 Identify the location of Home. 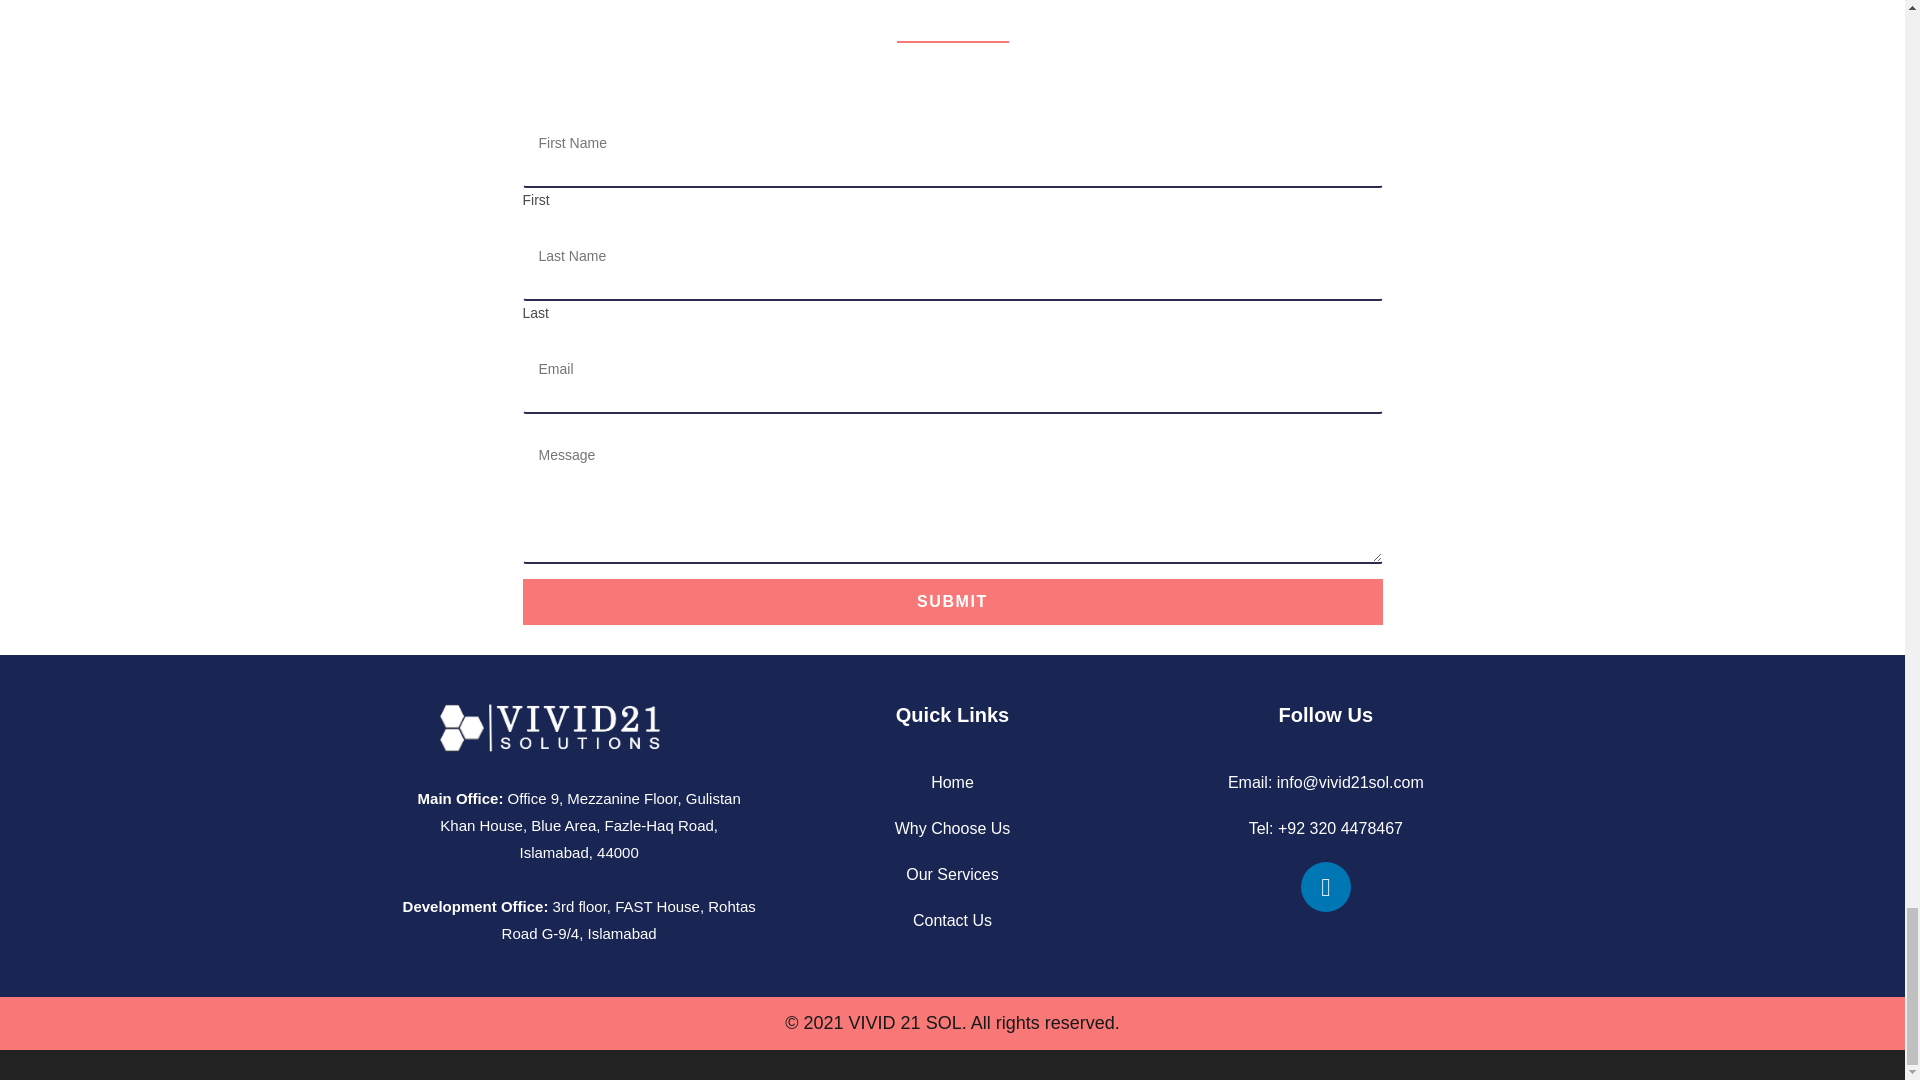
(952, 782).